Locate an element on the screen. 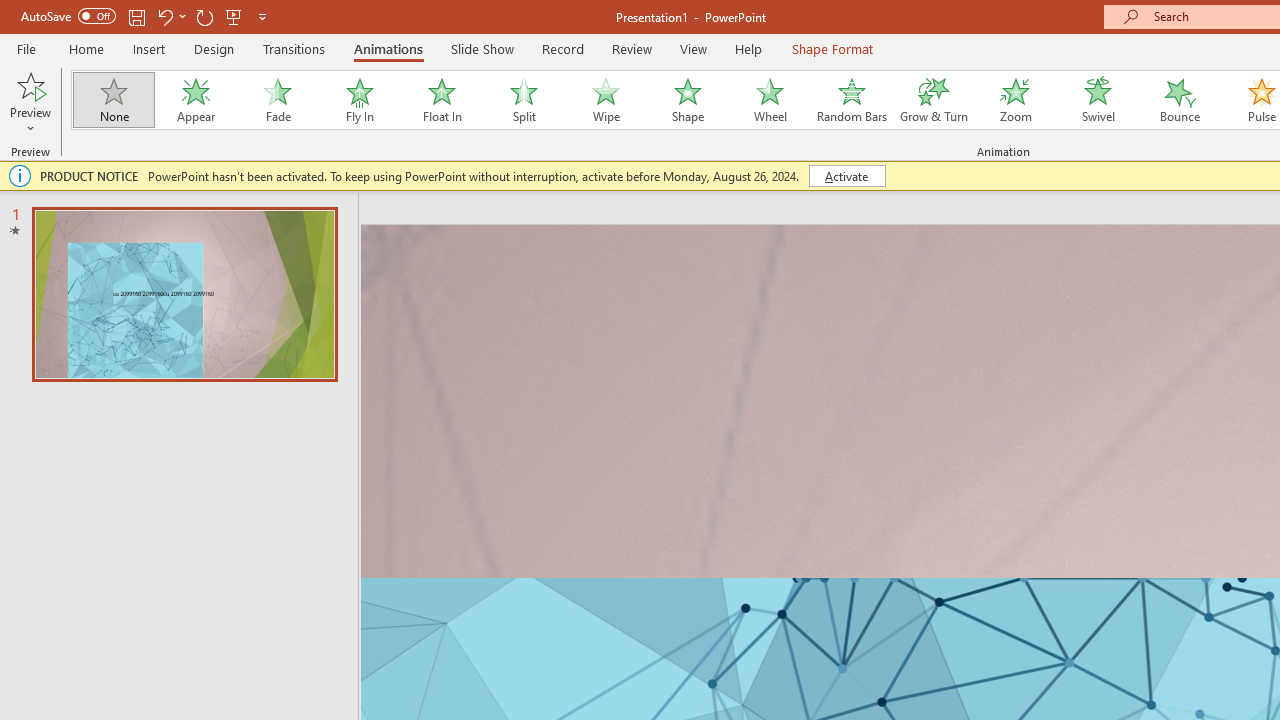  Swivel is located at coordinates (1098, 100).